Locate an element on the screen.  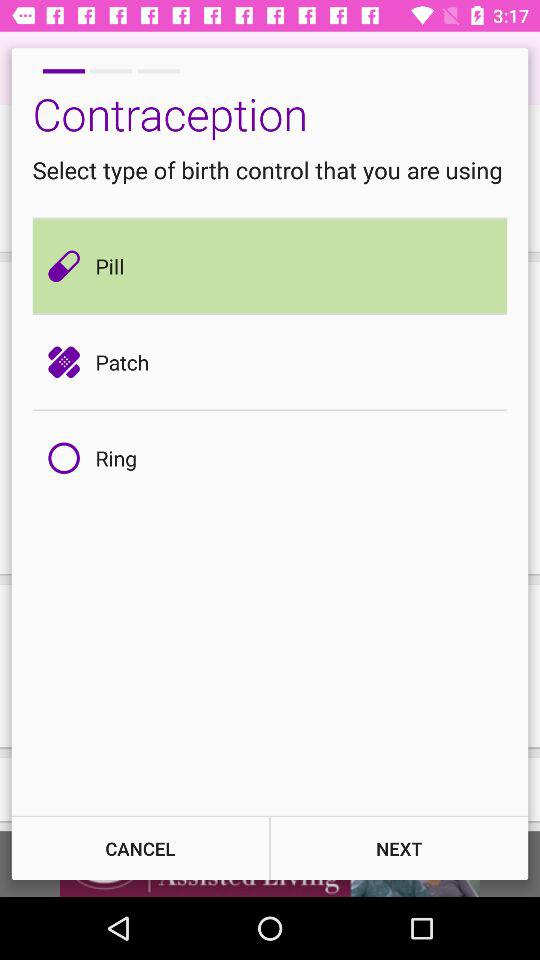
turn off the icon at the bottom right corner is located at coordinates (399, 848).